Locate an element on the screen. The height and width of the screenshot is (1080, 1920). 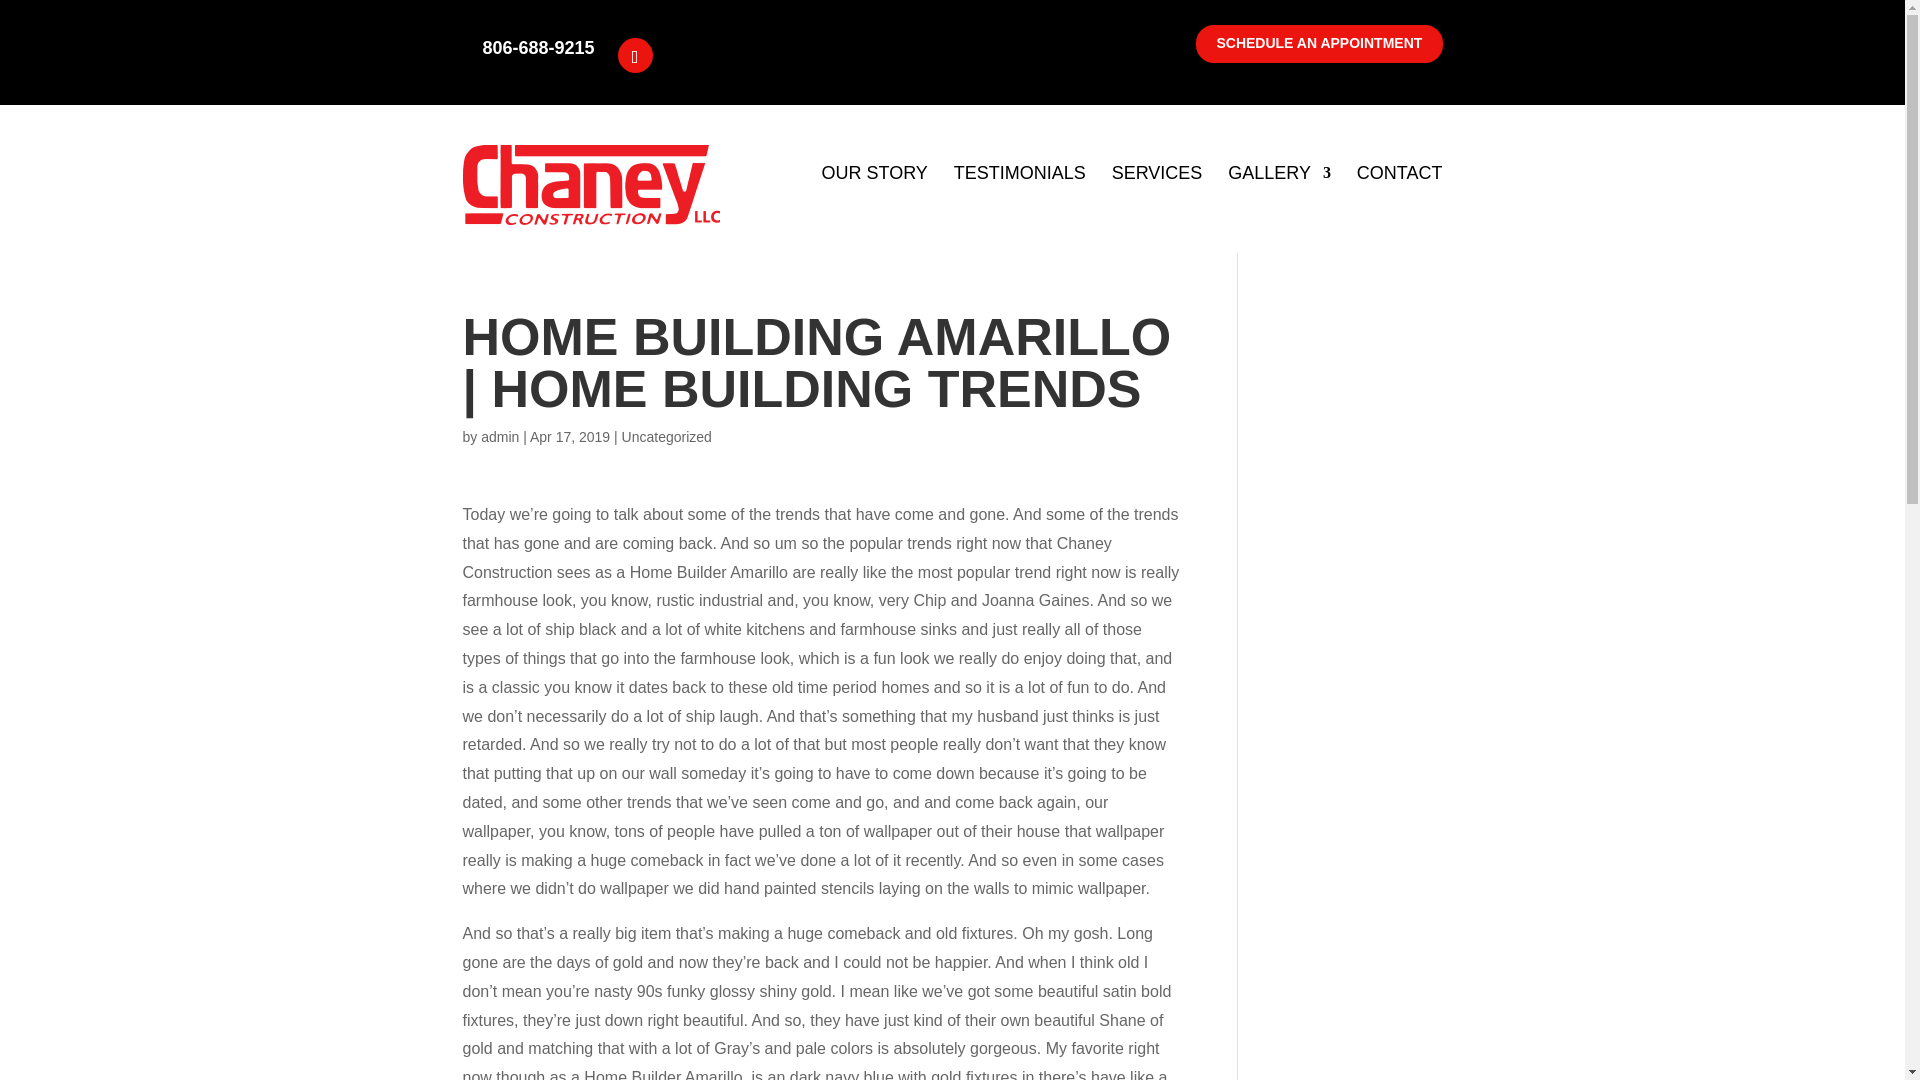
806-688-9215 is located at coordinates (537, 52).